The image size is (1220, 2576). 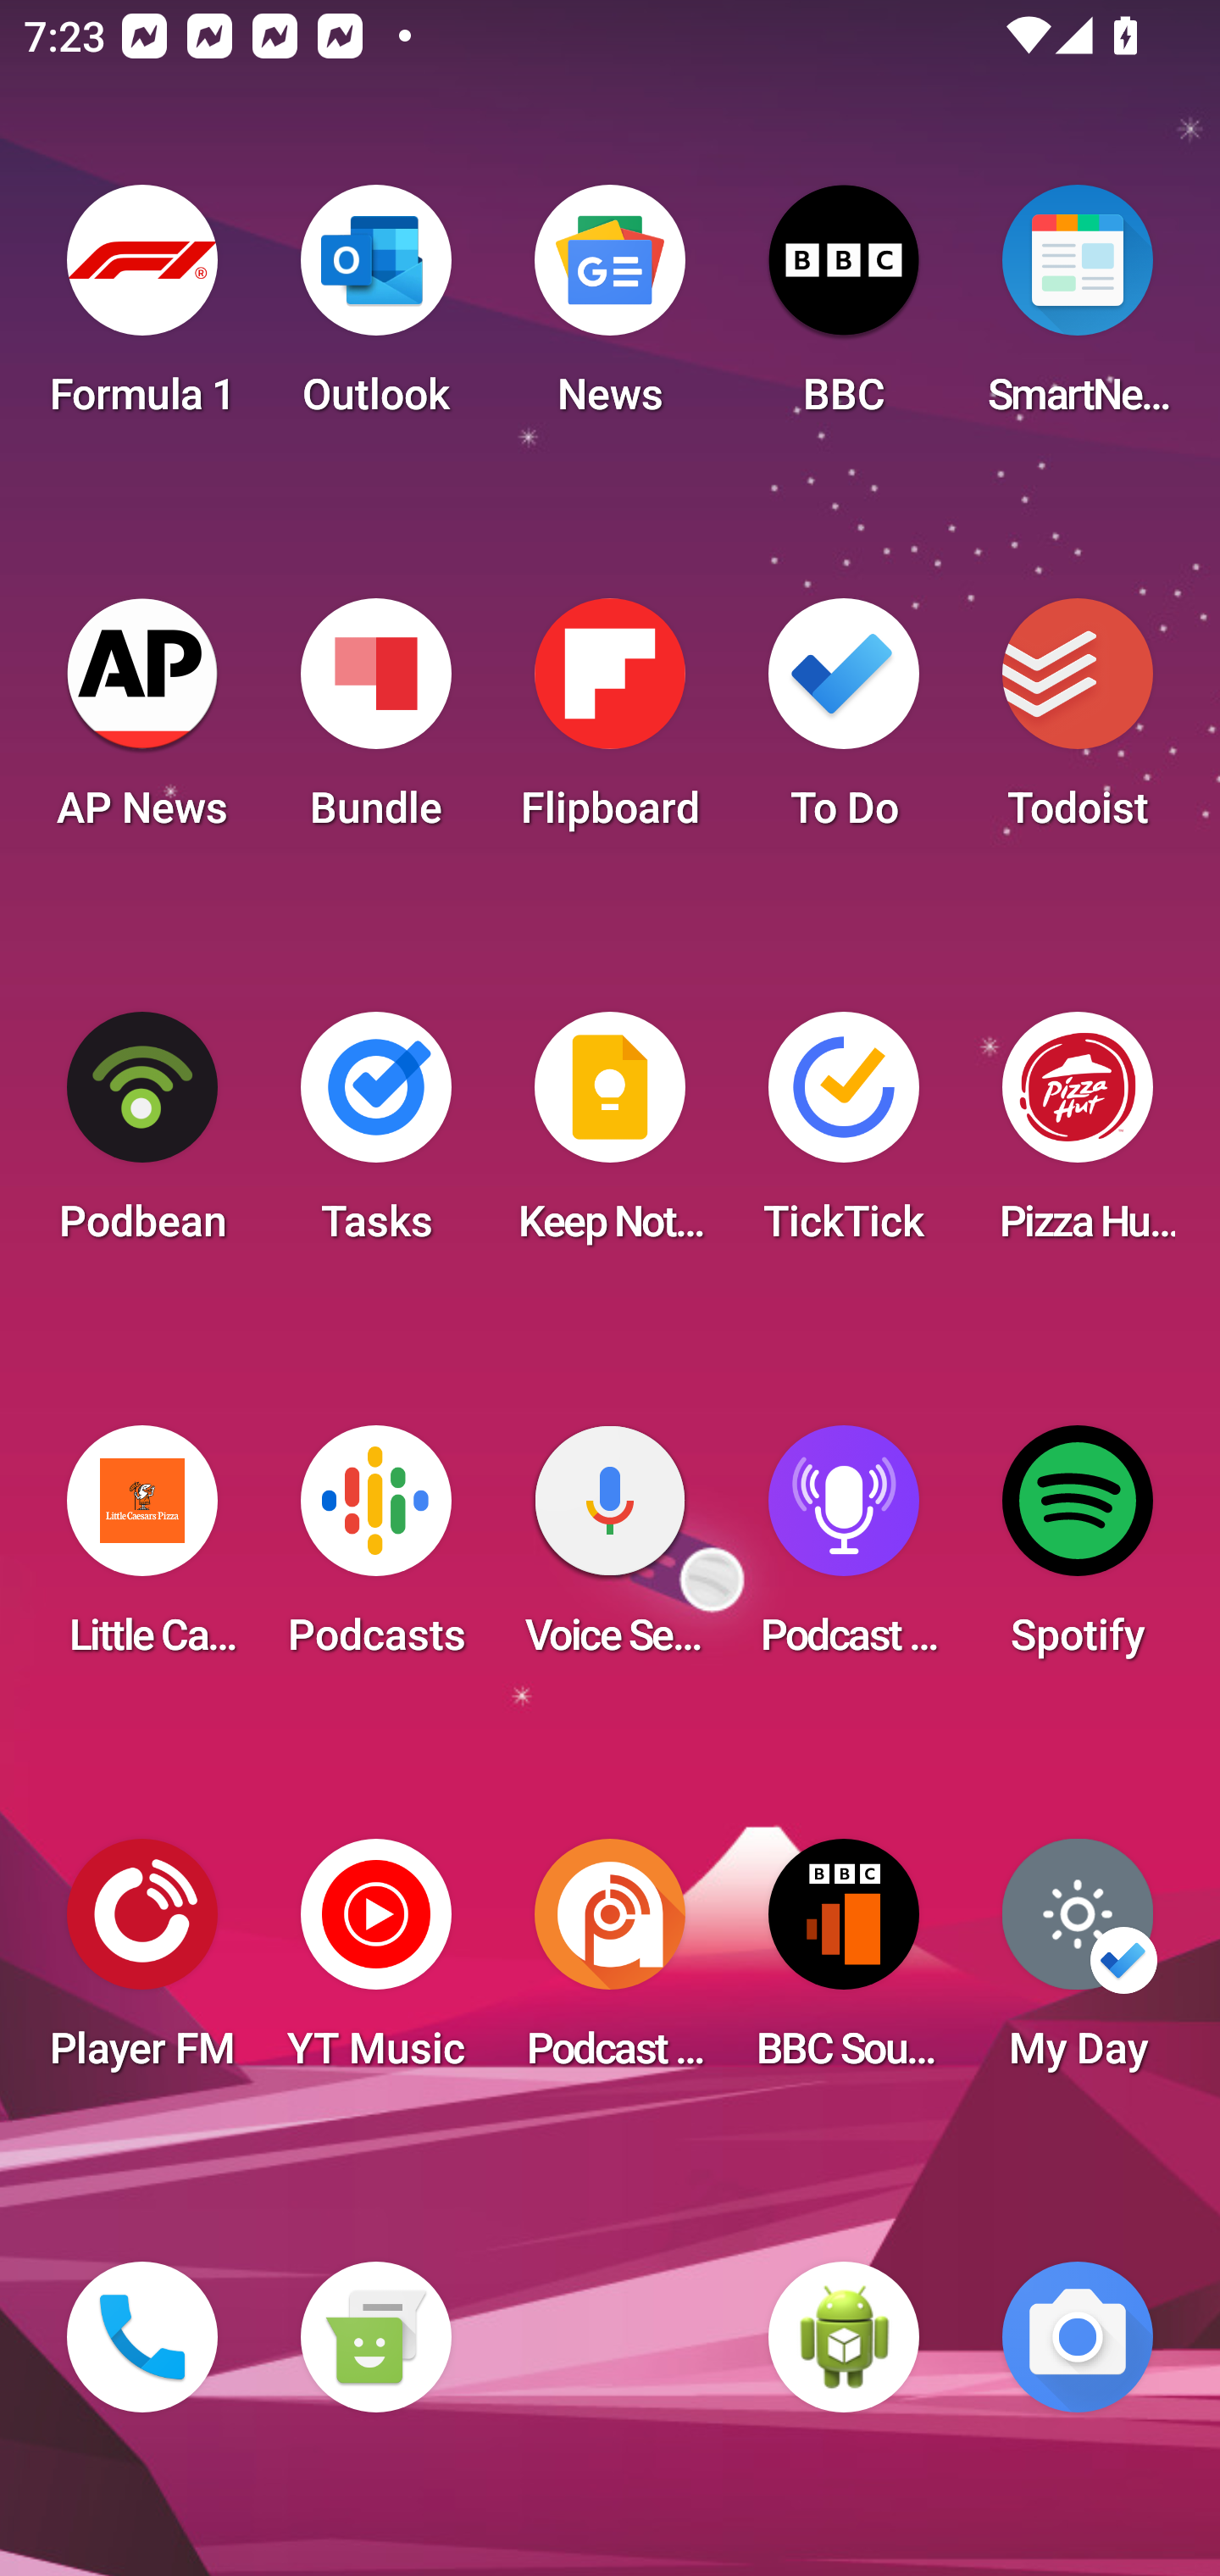 What do you see at coordinates (610, 1551) in the screenshot?
I see `Voice Search` at bounding box center [610, 1551].